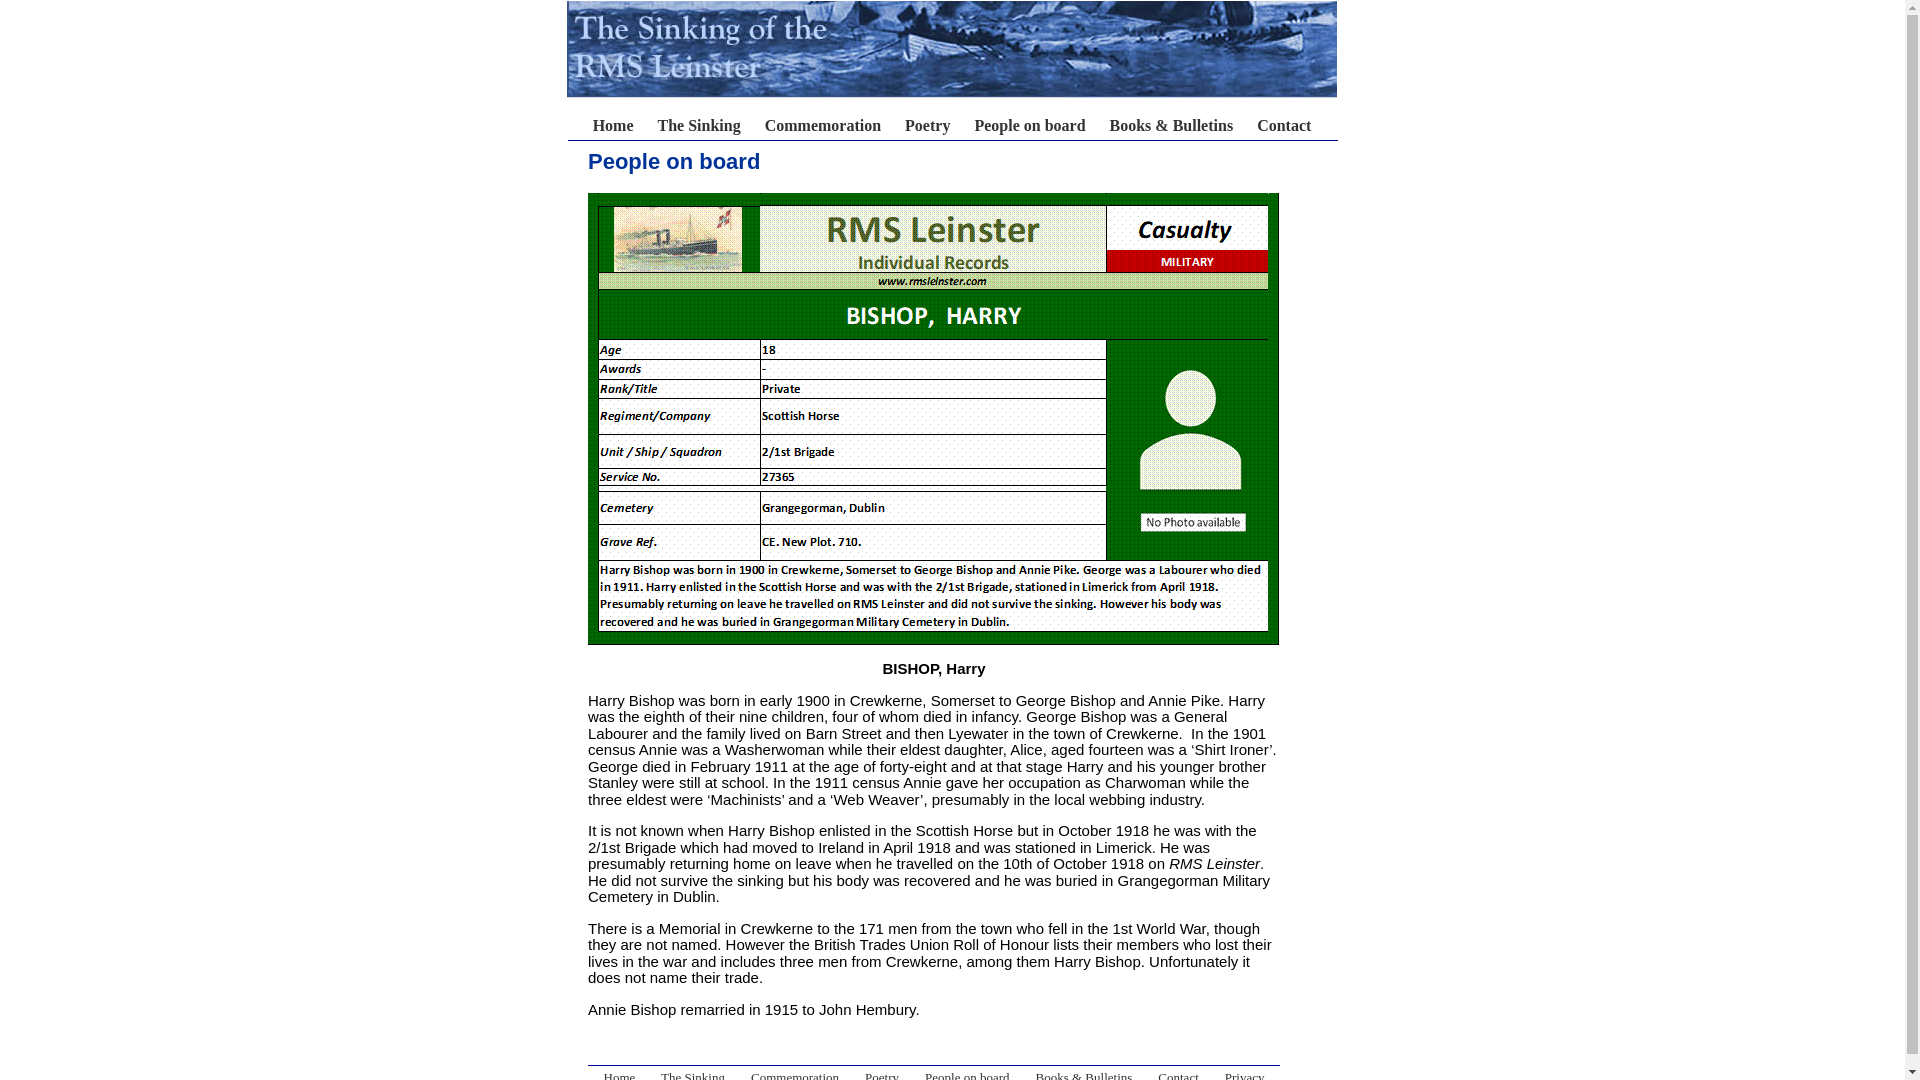 This screenshot has height=1080, width=1920. I want to click on The Sinking, so click(692, 1075).